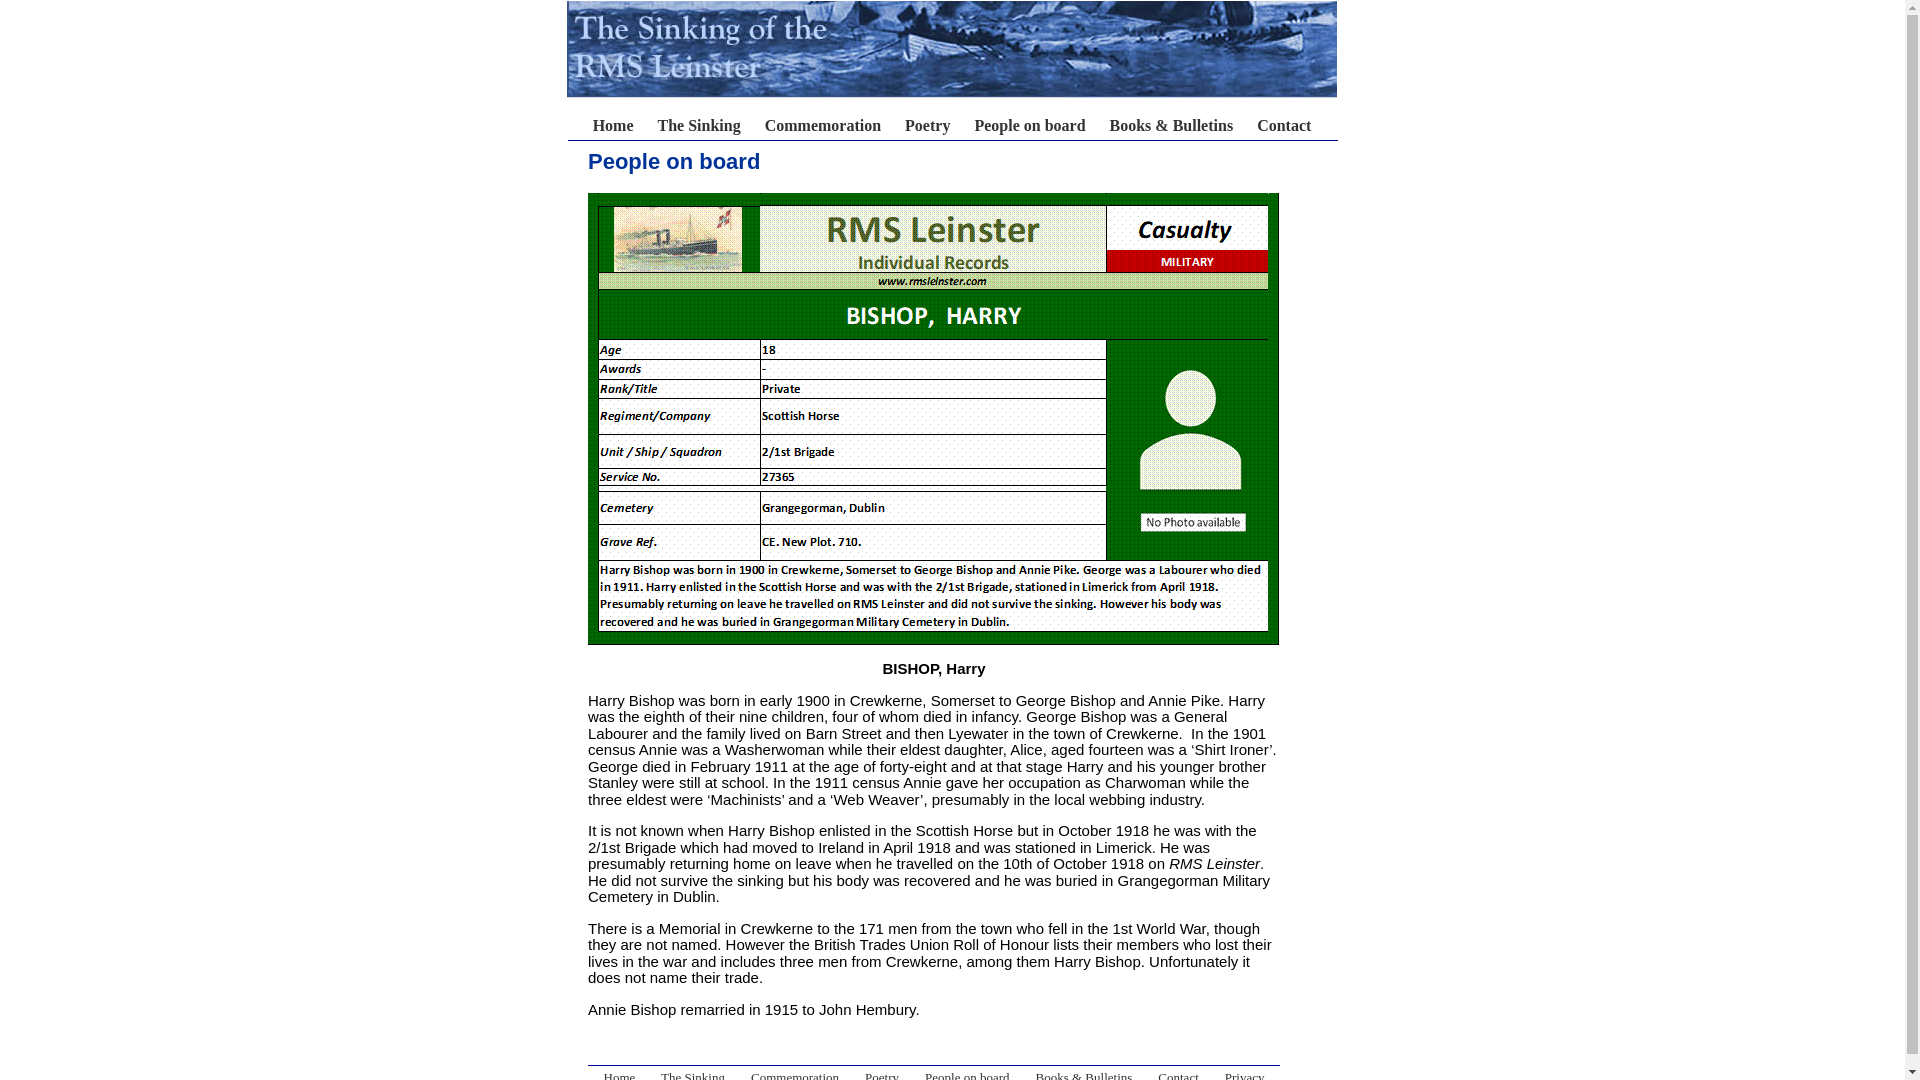 This screenshot has height=1080, width=1920. I want to click on The Sinking, so click(692, 1075).